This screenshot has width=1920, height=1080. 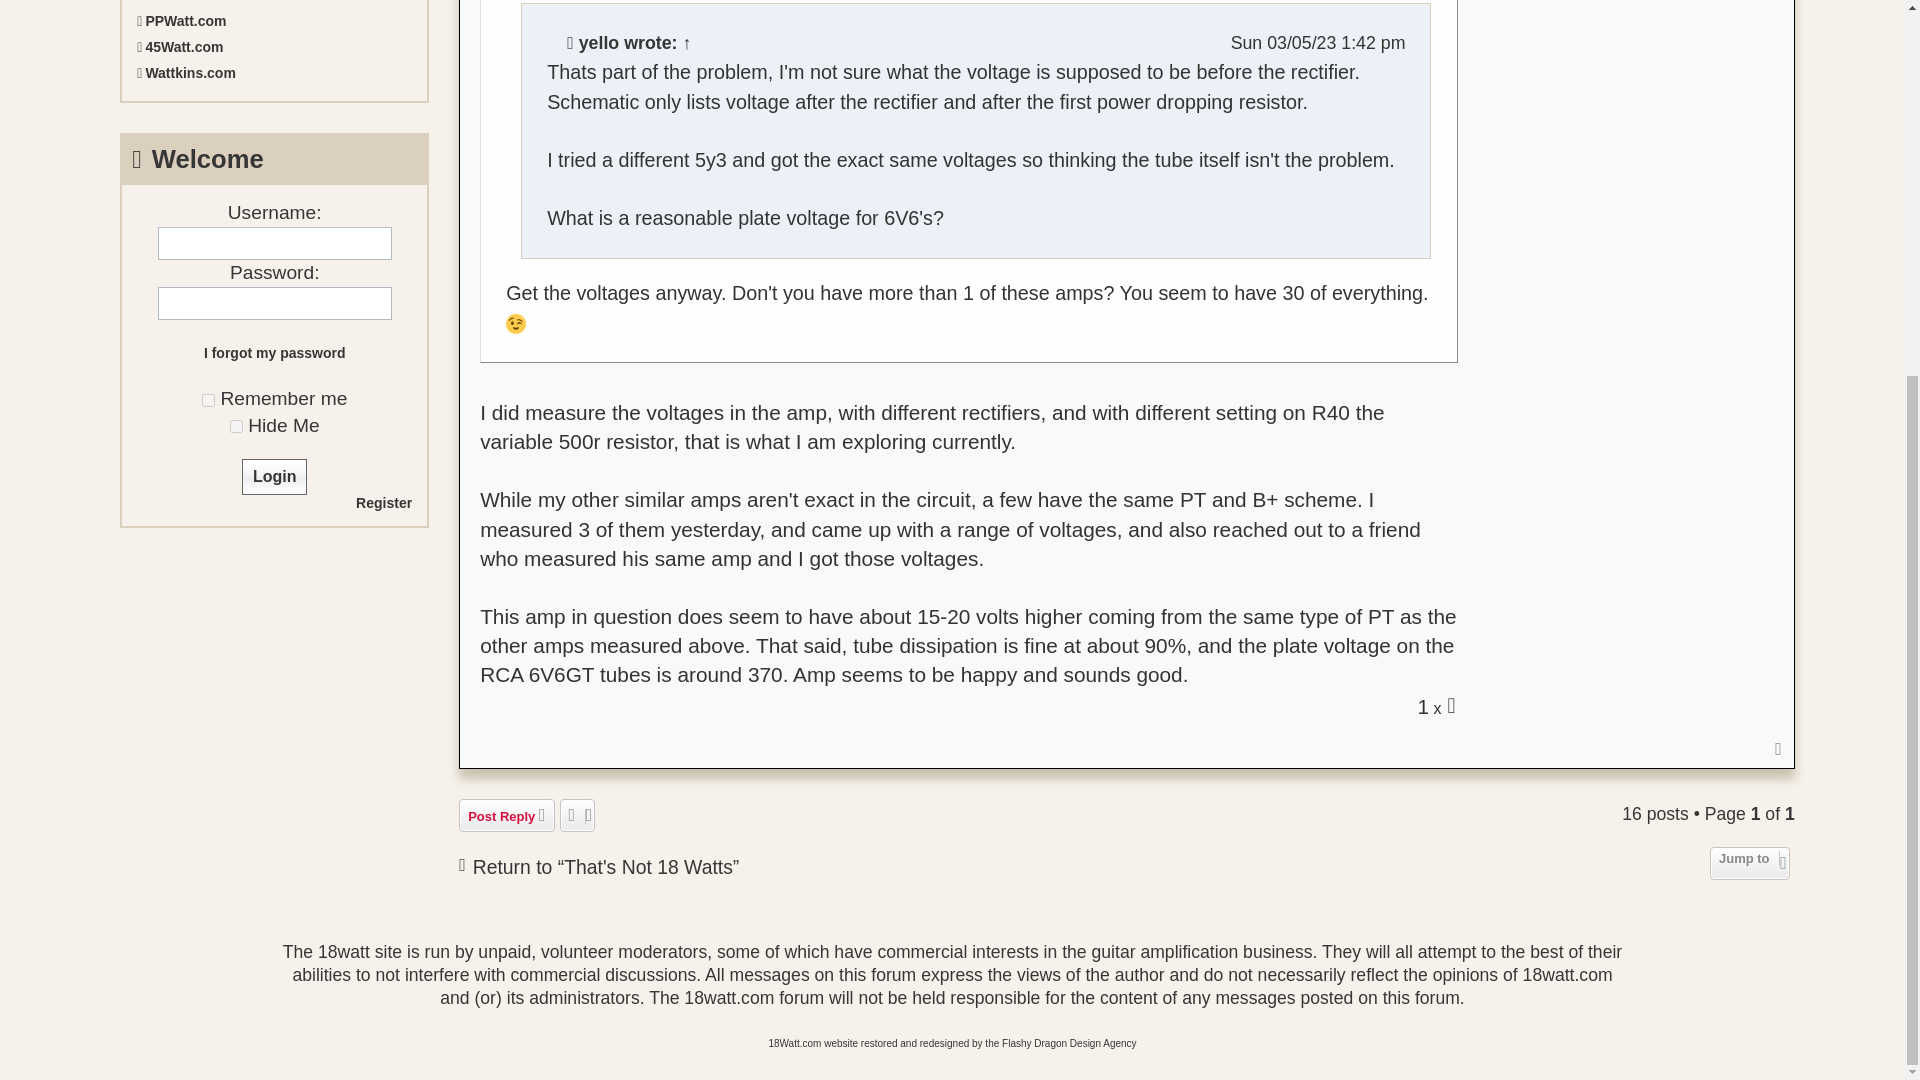 I want to click on 45Watt.com, so click(x=274, y=46).